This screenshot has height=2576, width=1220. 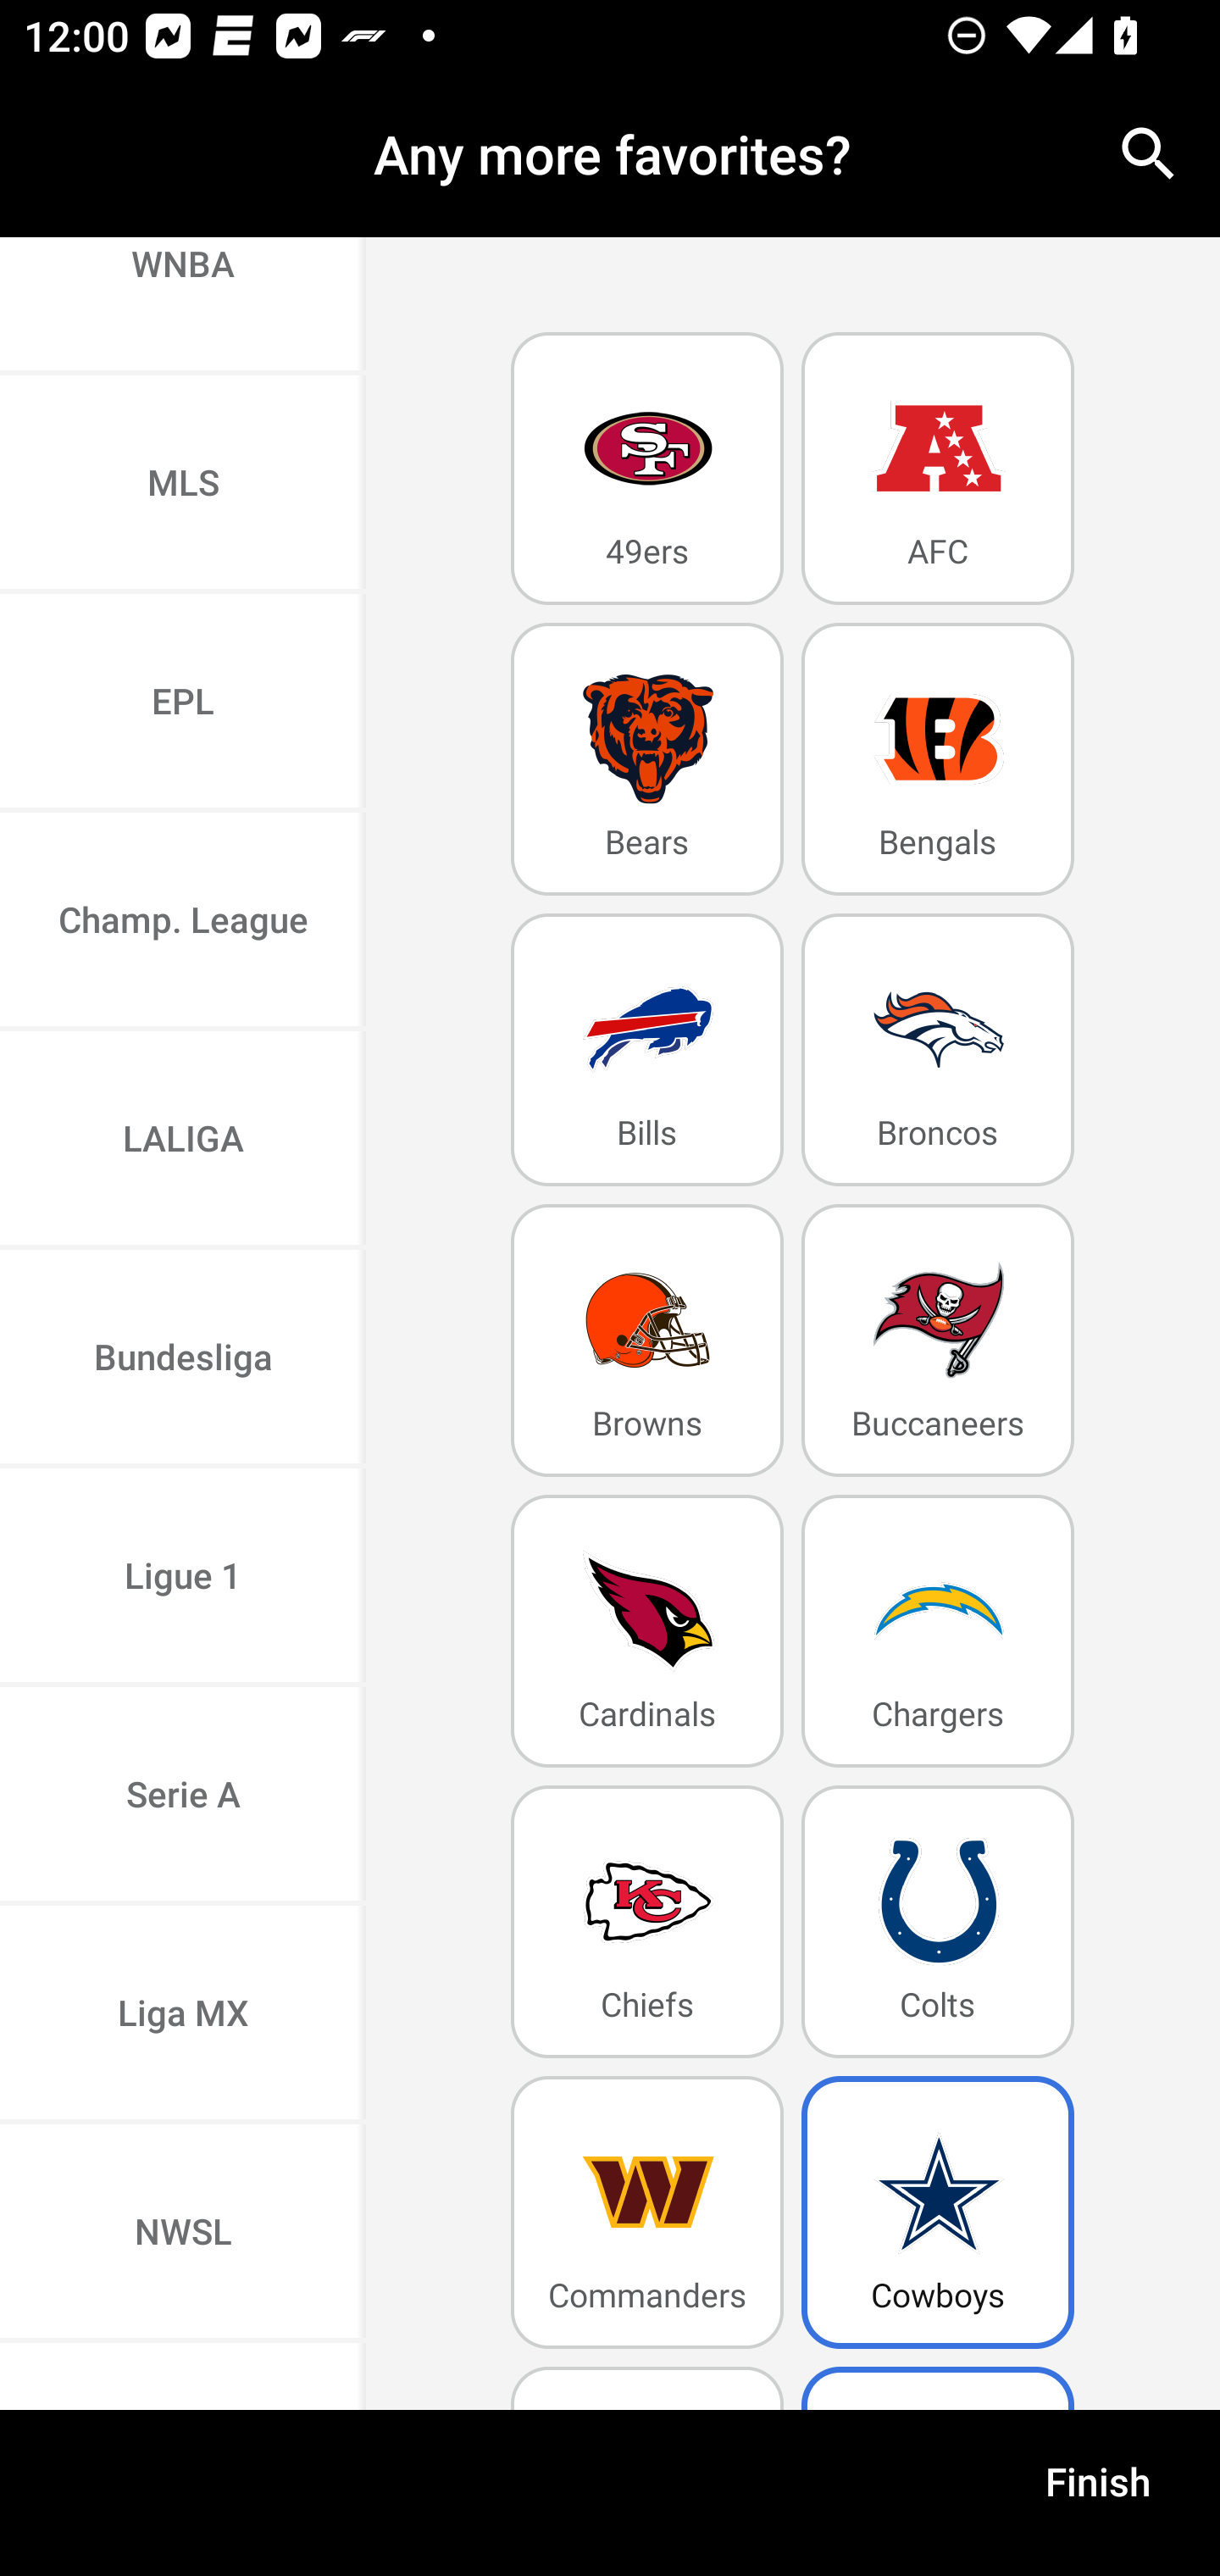 What do you see at coordinates (938, 2212) in the screenshot?
I see `Cowboys CowboysSelected` at bounding box center [938, 2212].